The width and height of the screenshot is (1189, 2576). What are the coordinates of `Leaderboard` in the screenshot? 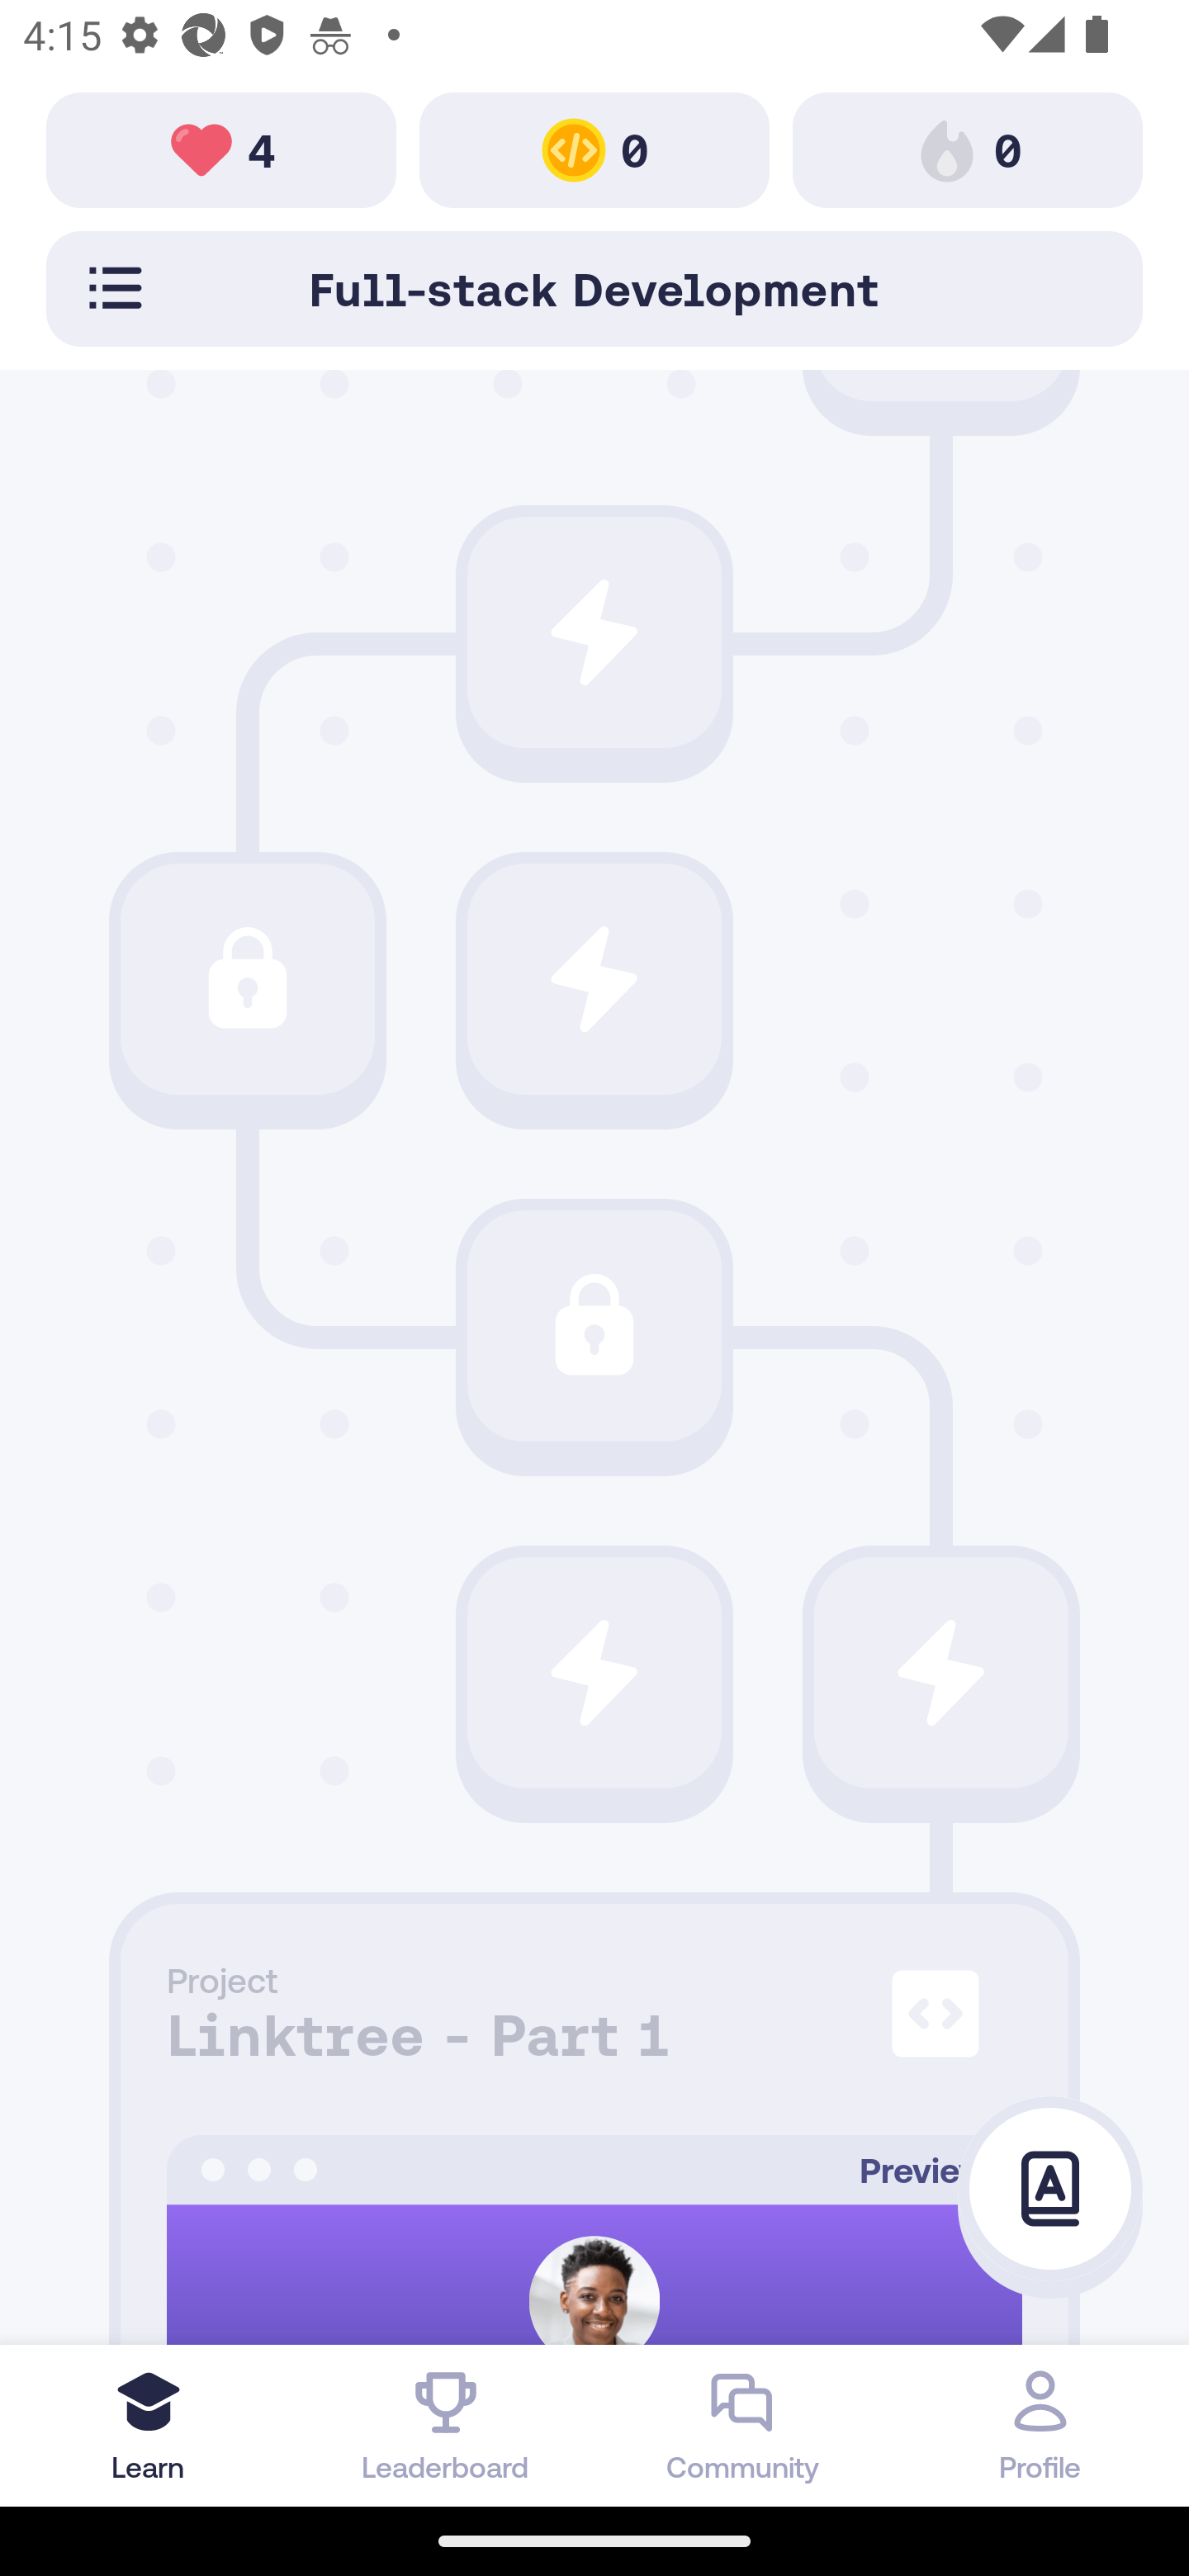 It's located at (446, 2425).